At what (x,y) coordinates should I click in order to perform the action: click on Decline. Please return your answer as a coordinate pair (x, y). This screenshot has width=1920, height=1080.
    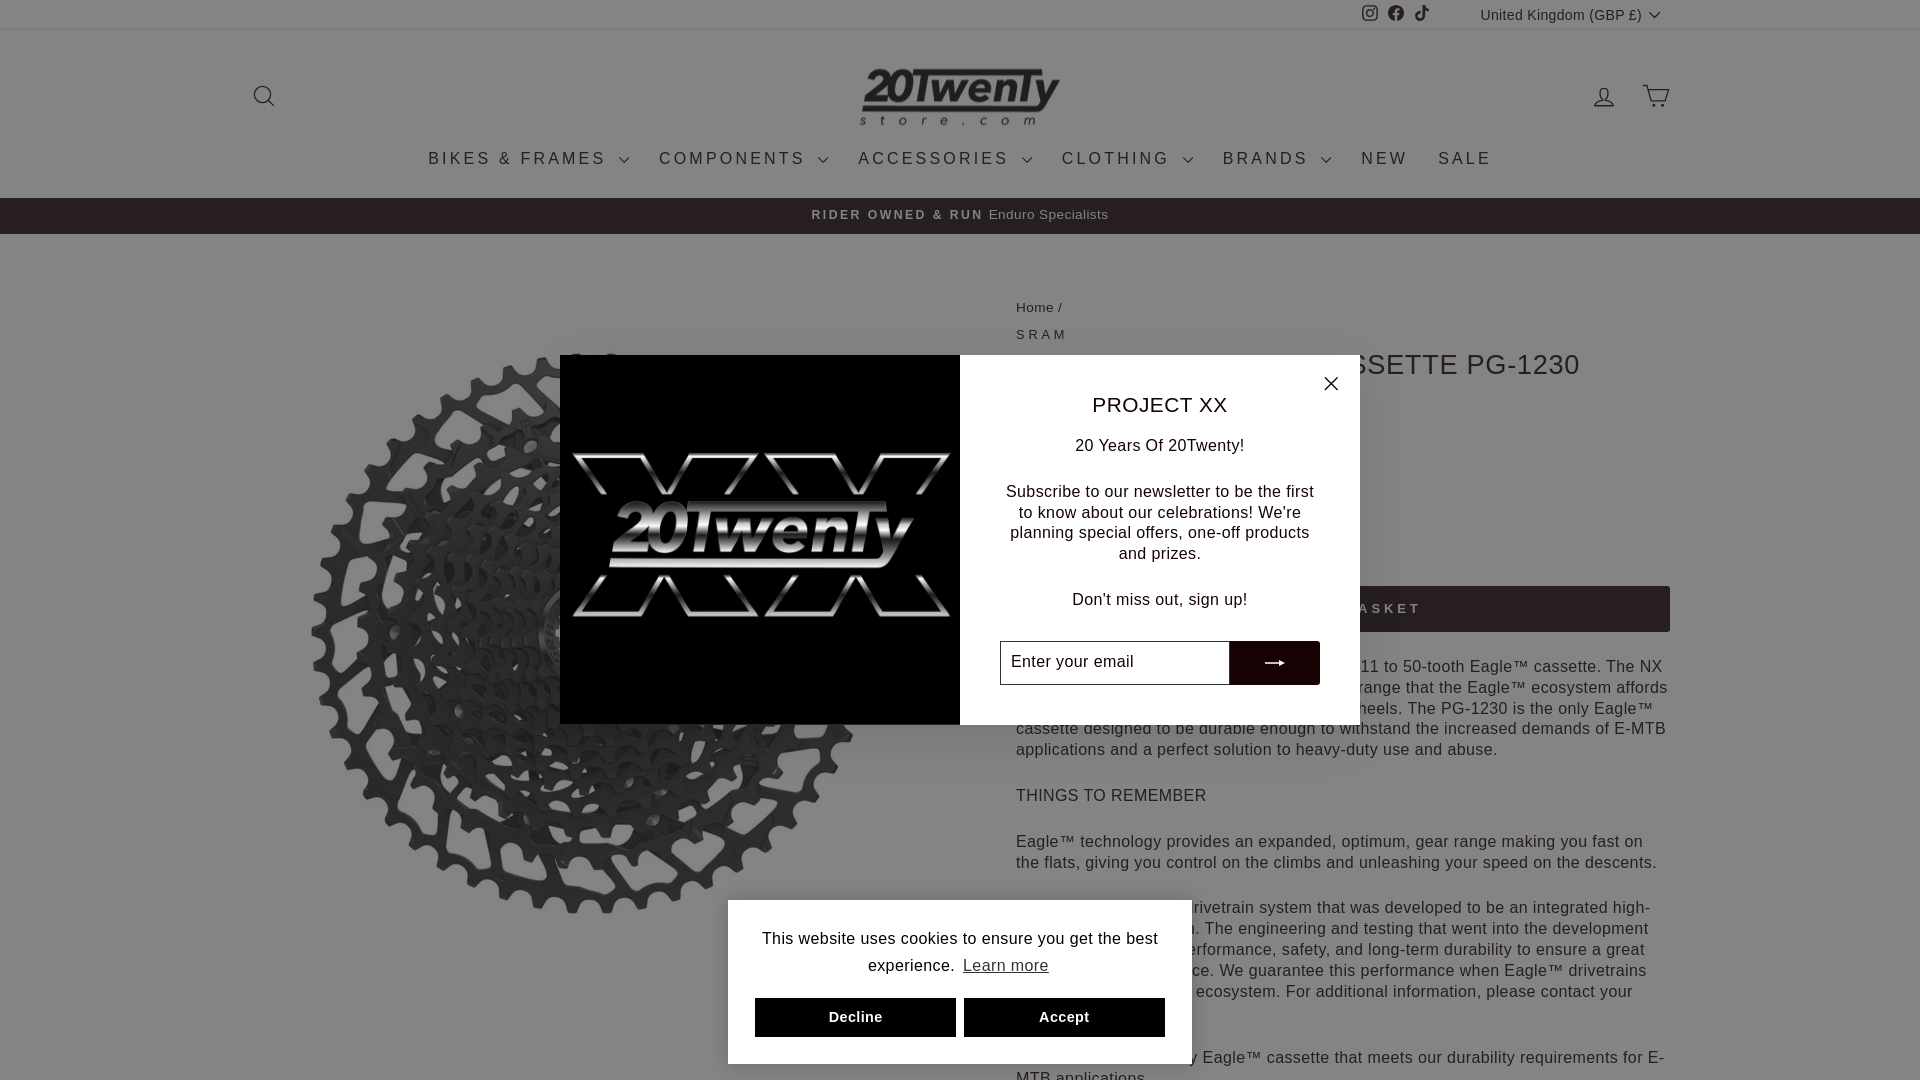
    Looking at the image, I should click on (855, 1017).